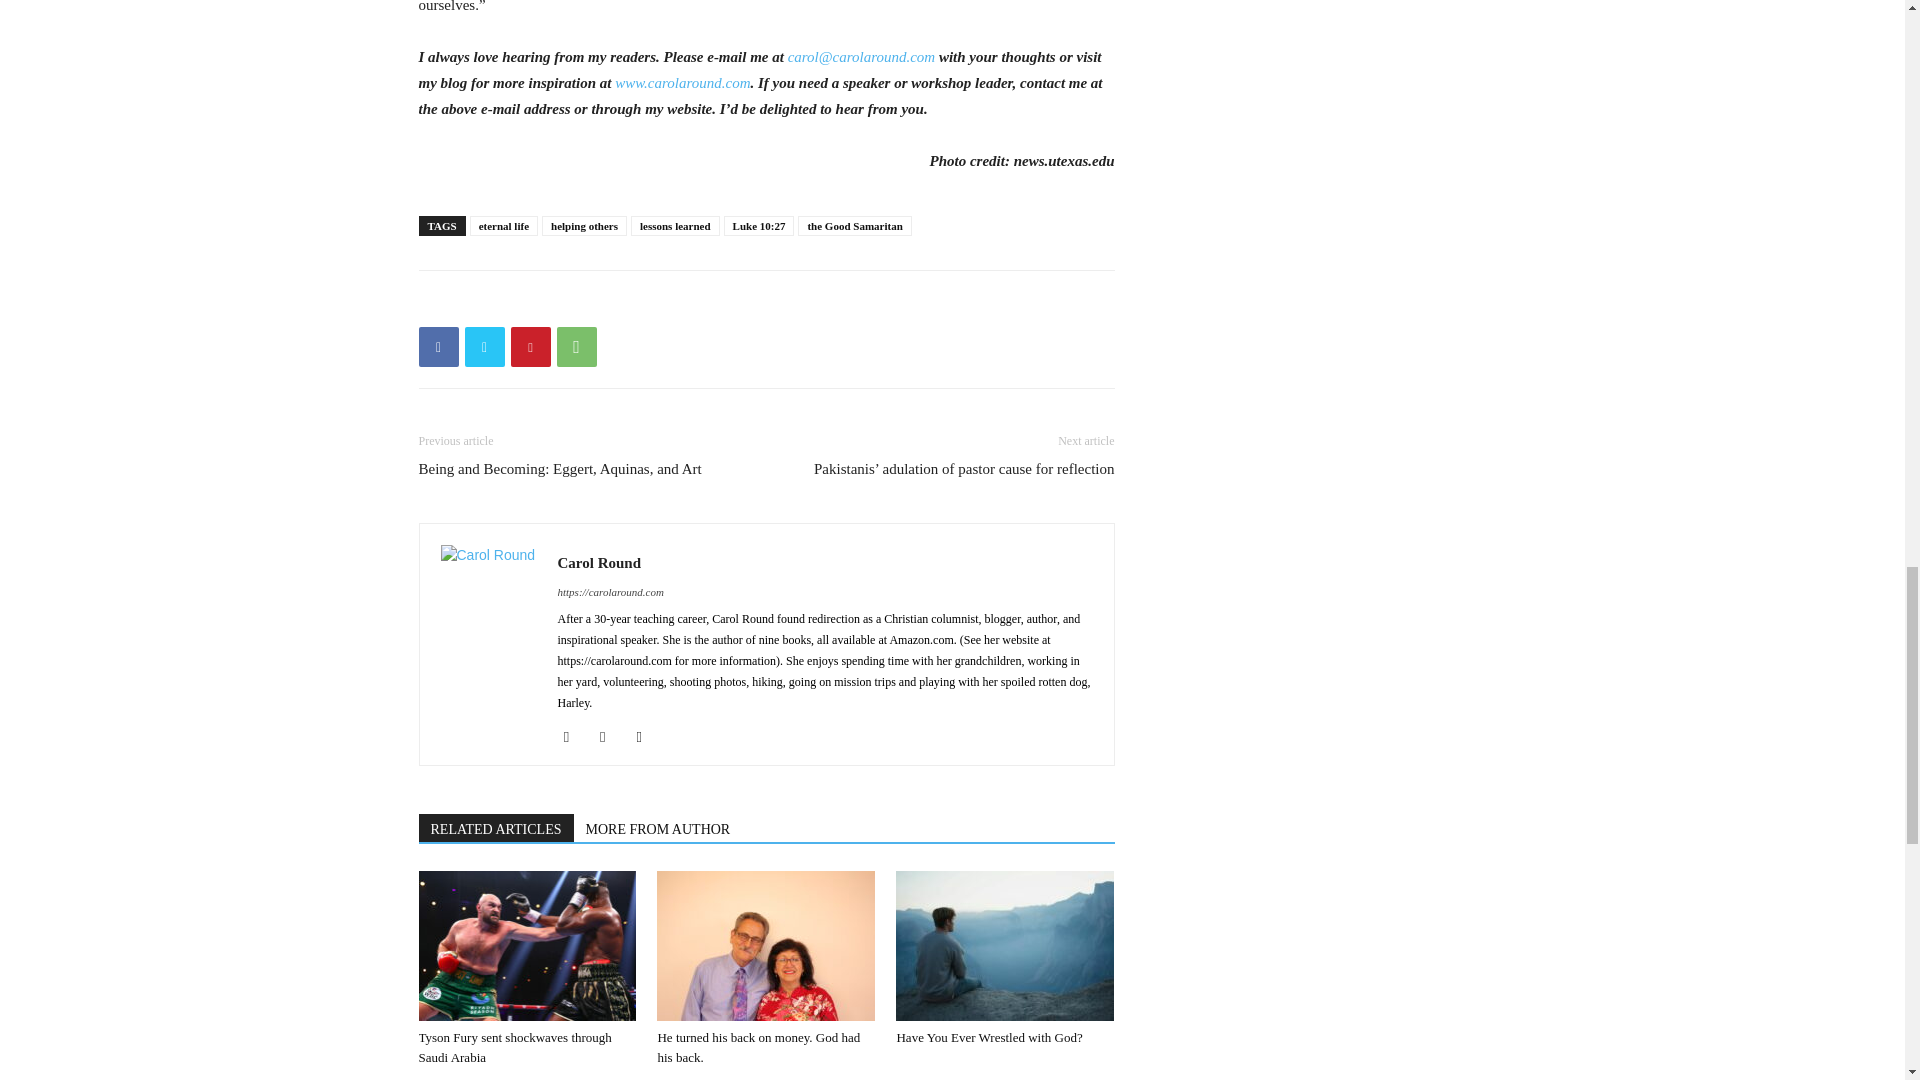 Image resolution: width=1920 pixels, height=1080 pixels. Describe the element at coordinates (584, 226) in the screenshot. I see `helping others` at that location.